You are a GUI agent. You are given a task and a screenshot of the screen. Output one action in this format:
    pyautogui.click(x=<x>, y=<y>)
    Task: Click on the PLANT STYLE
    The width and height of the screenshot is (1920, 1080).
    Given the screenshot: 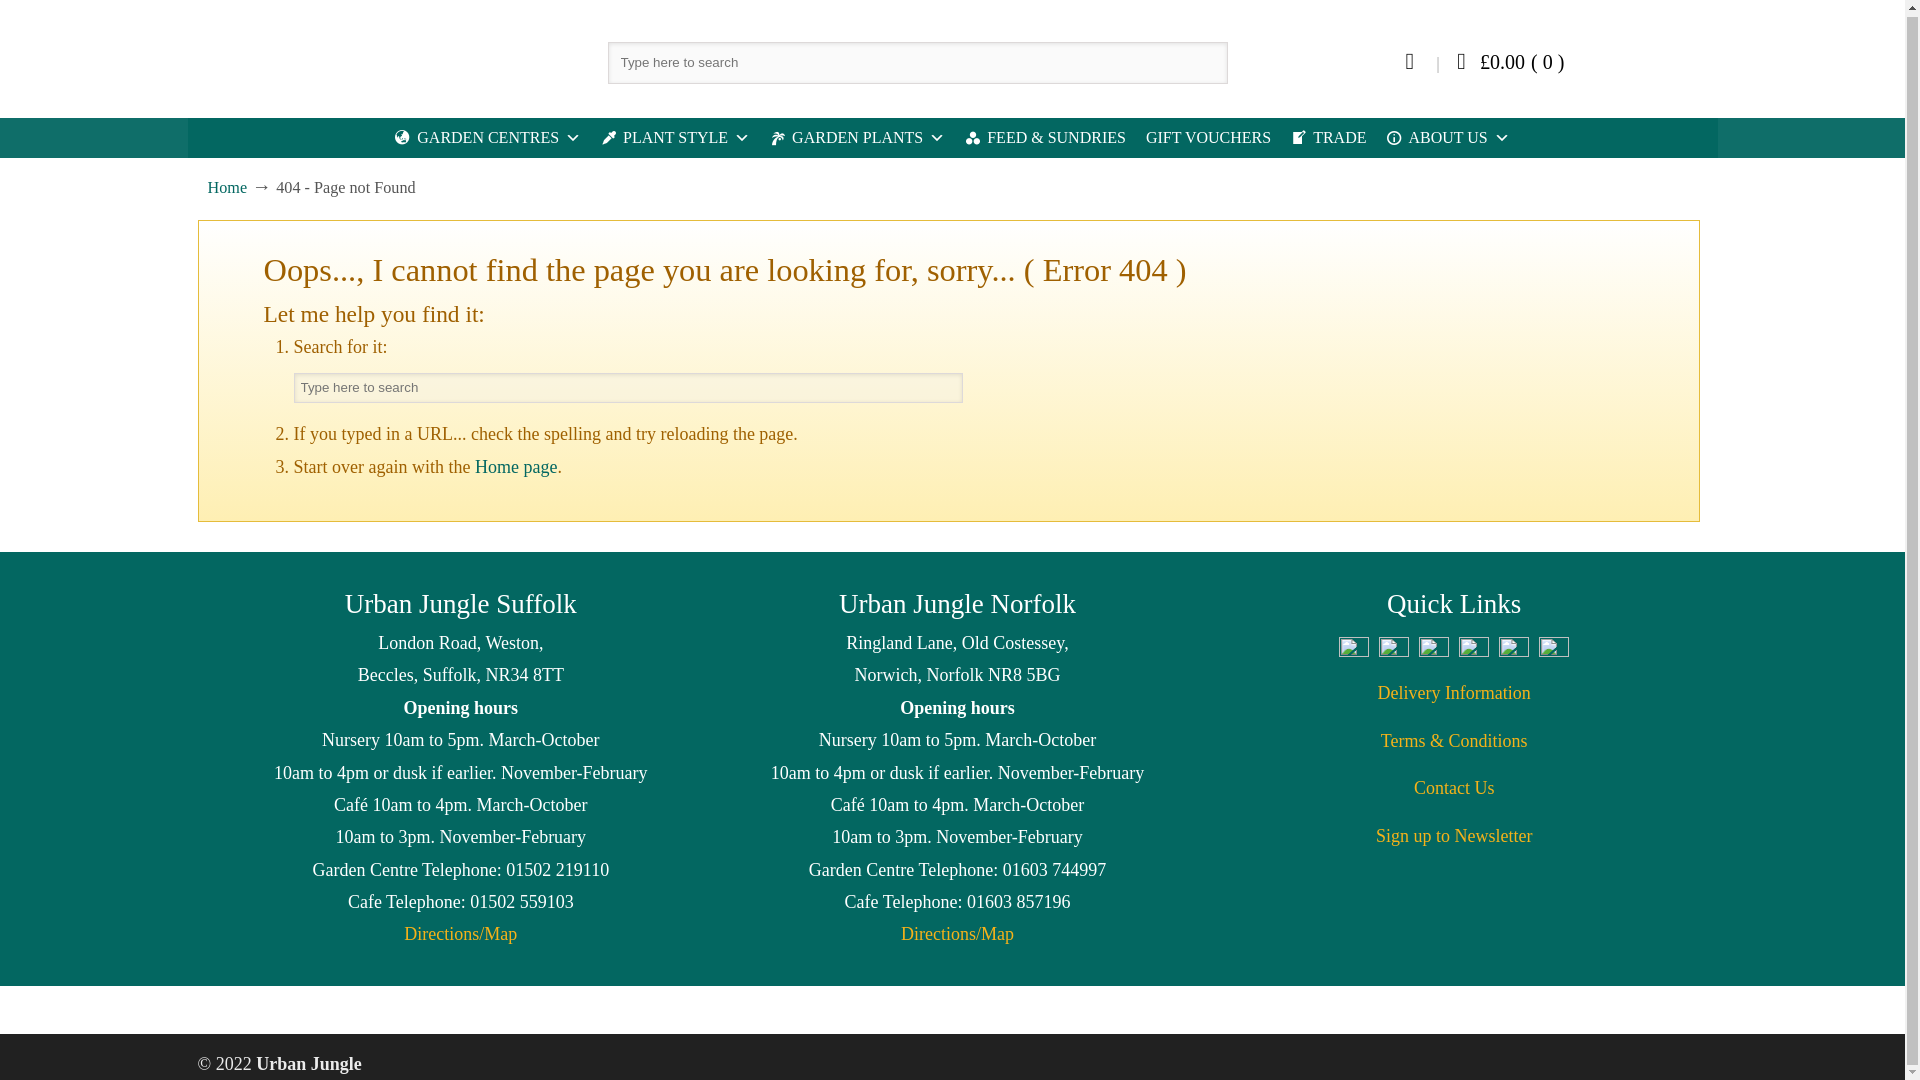 What is the action you would take?
    pyautogui.click(x=676, y=137)
    